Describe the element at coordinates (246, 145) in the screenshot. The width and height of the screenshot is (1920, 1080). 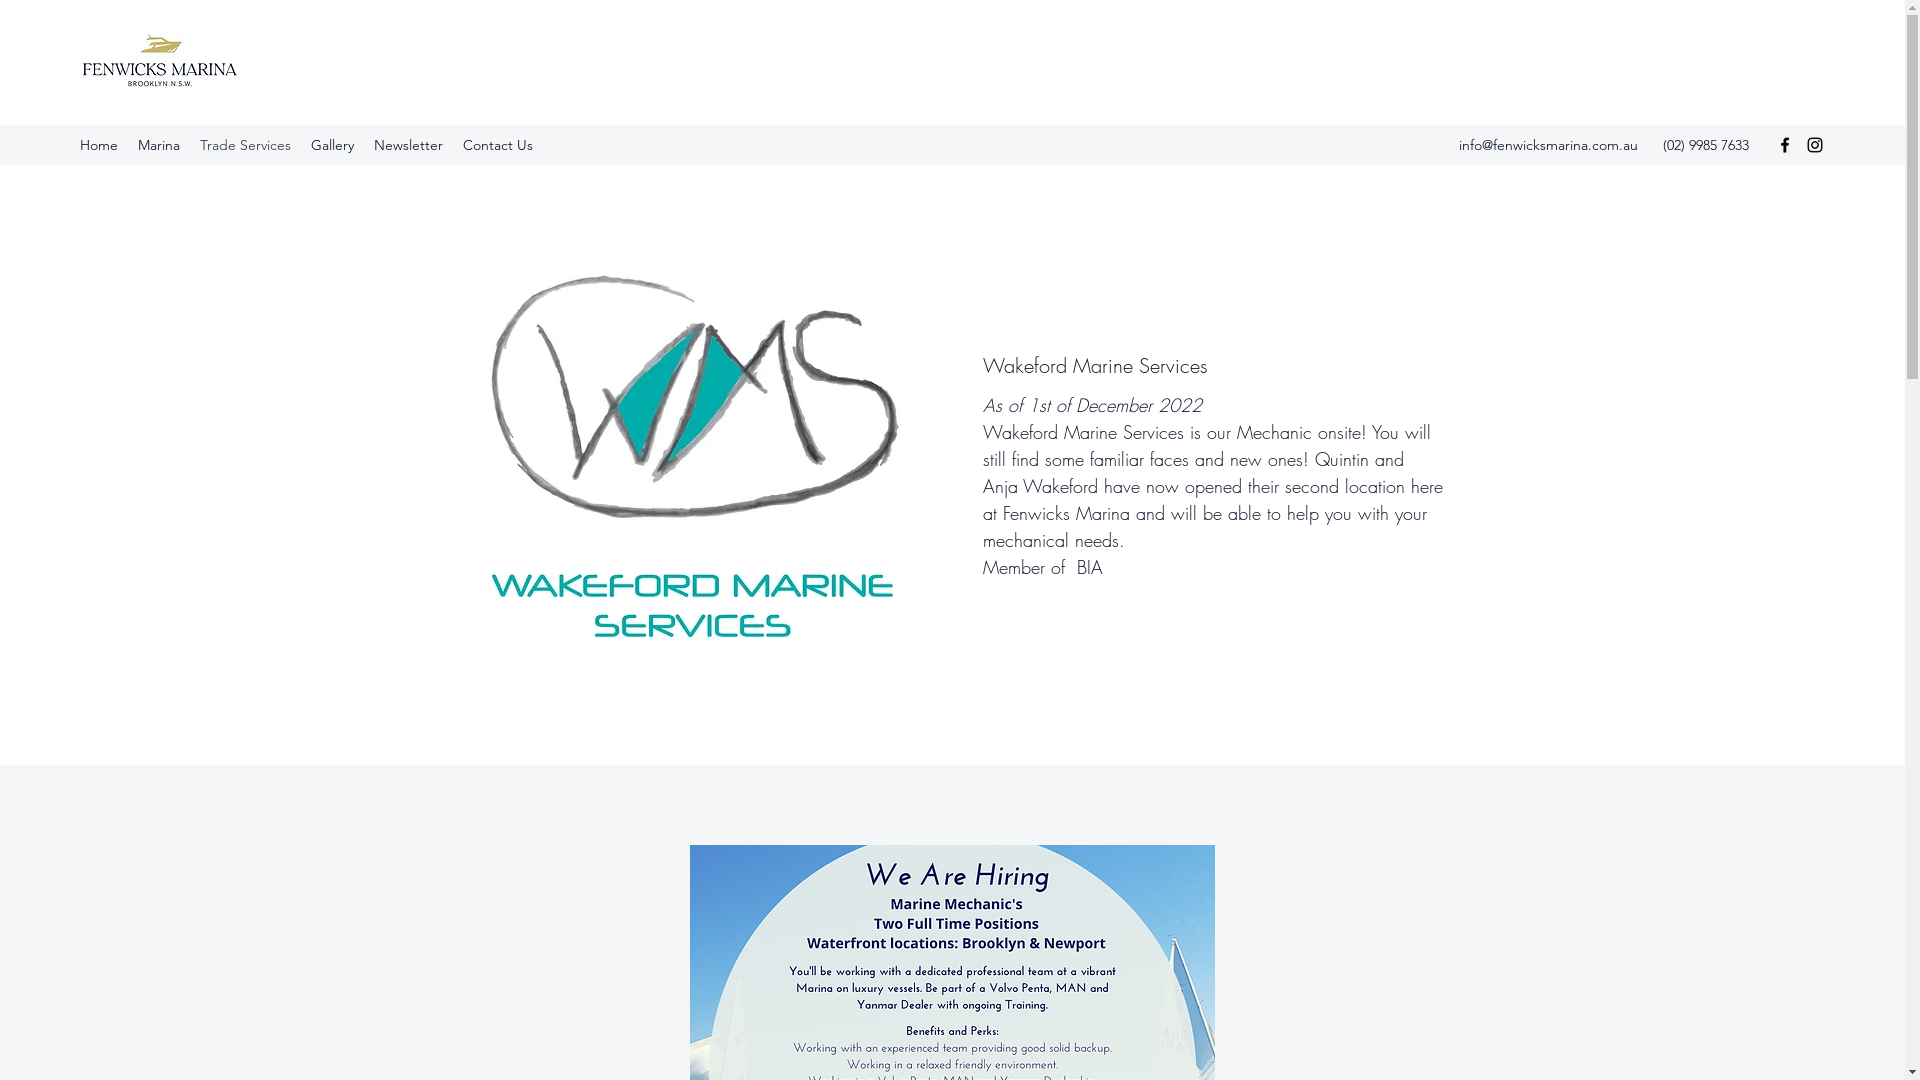
I see `Trade Services` at that location.